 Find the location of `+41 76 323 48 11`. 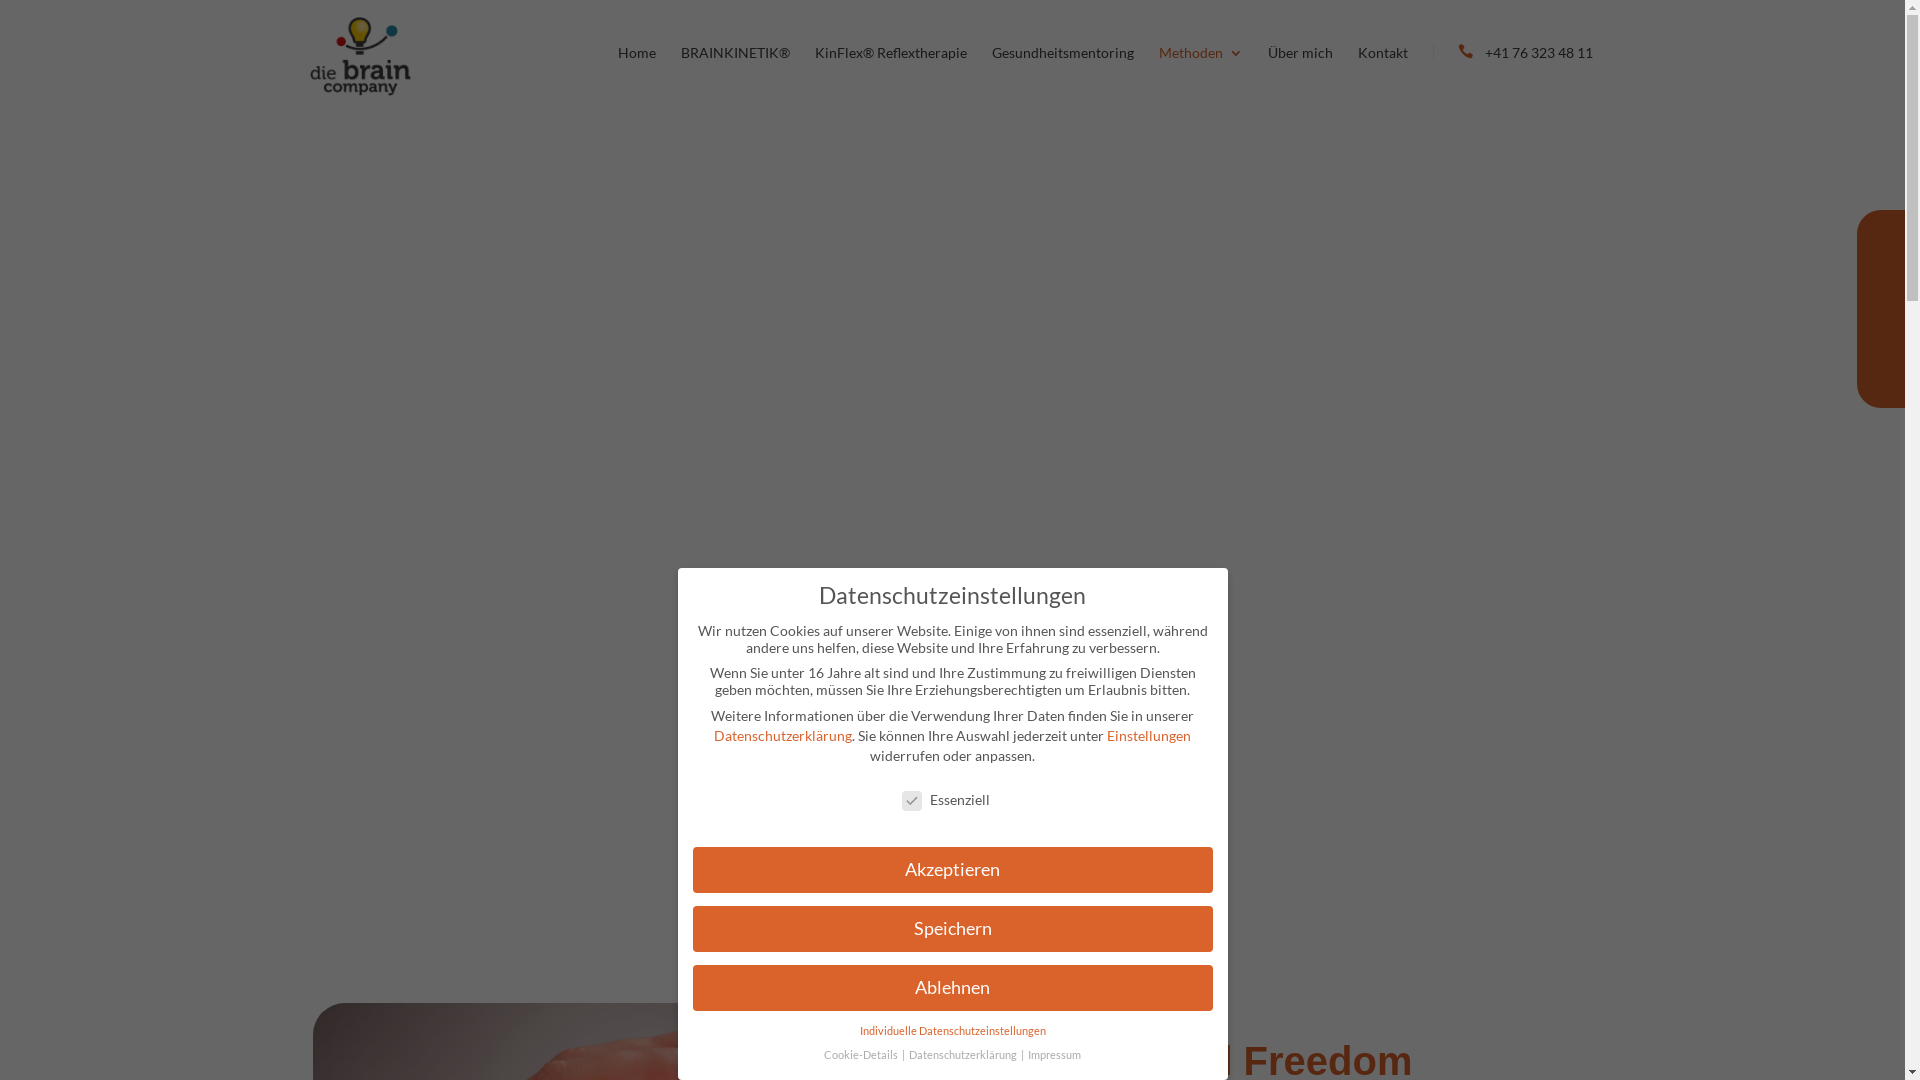

+41 76 323 48 11 is located at coordinates (1512, 75).